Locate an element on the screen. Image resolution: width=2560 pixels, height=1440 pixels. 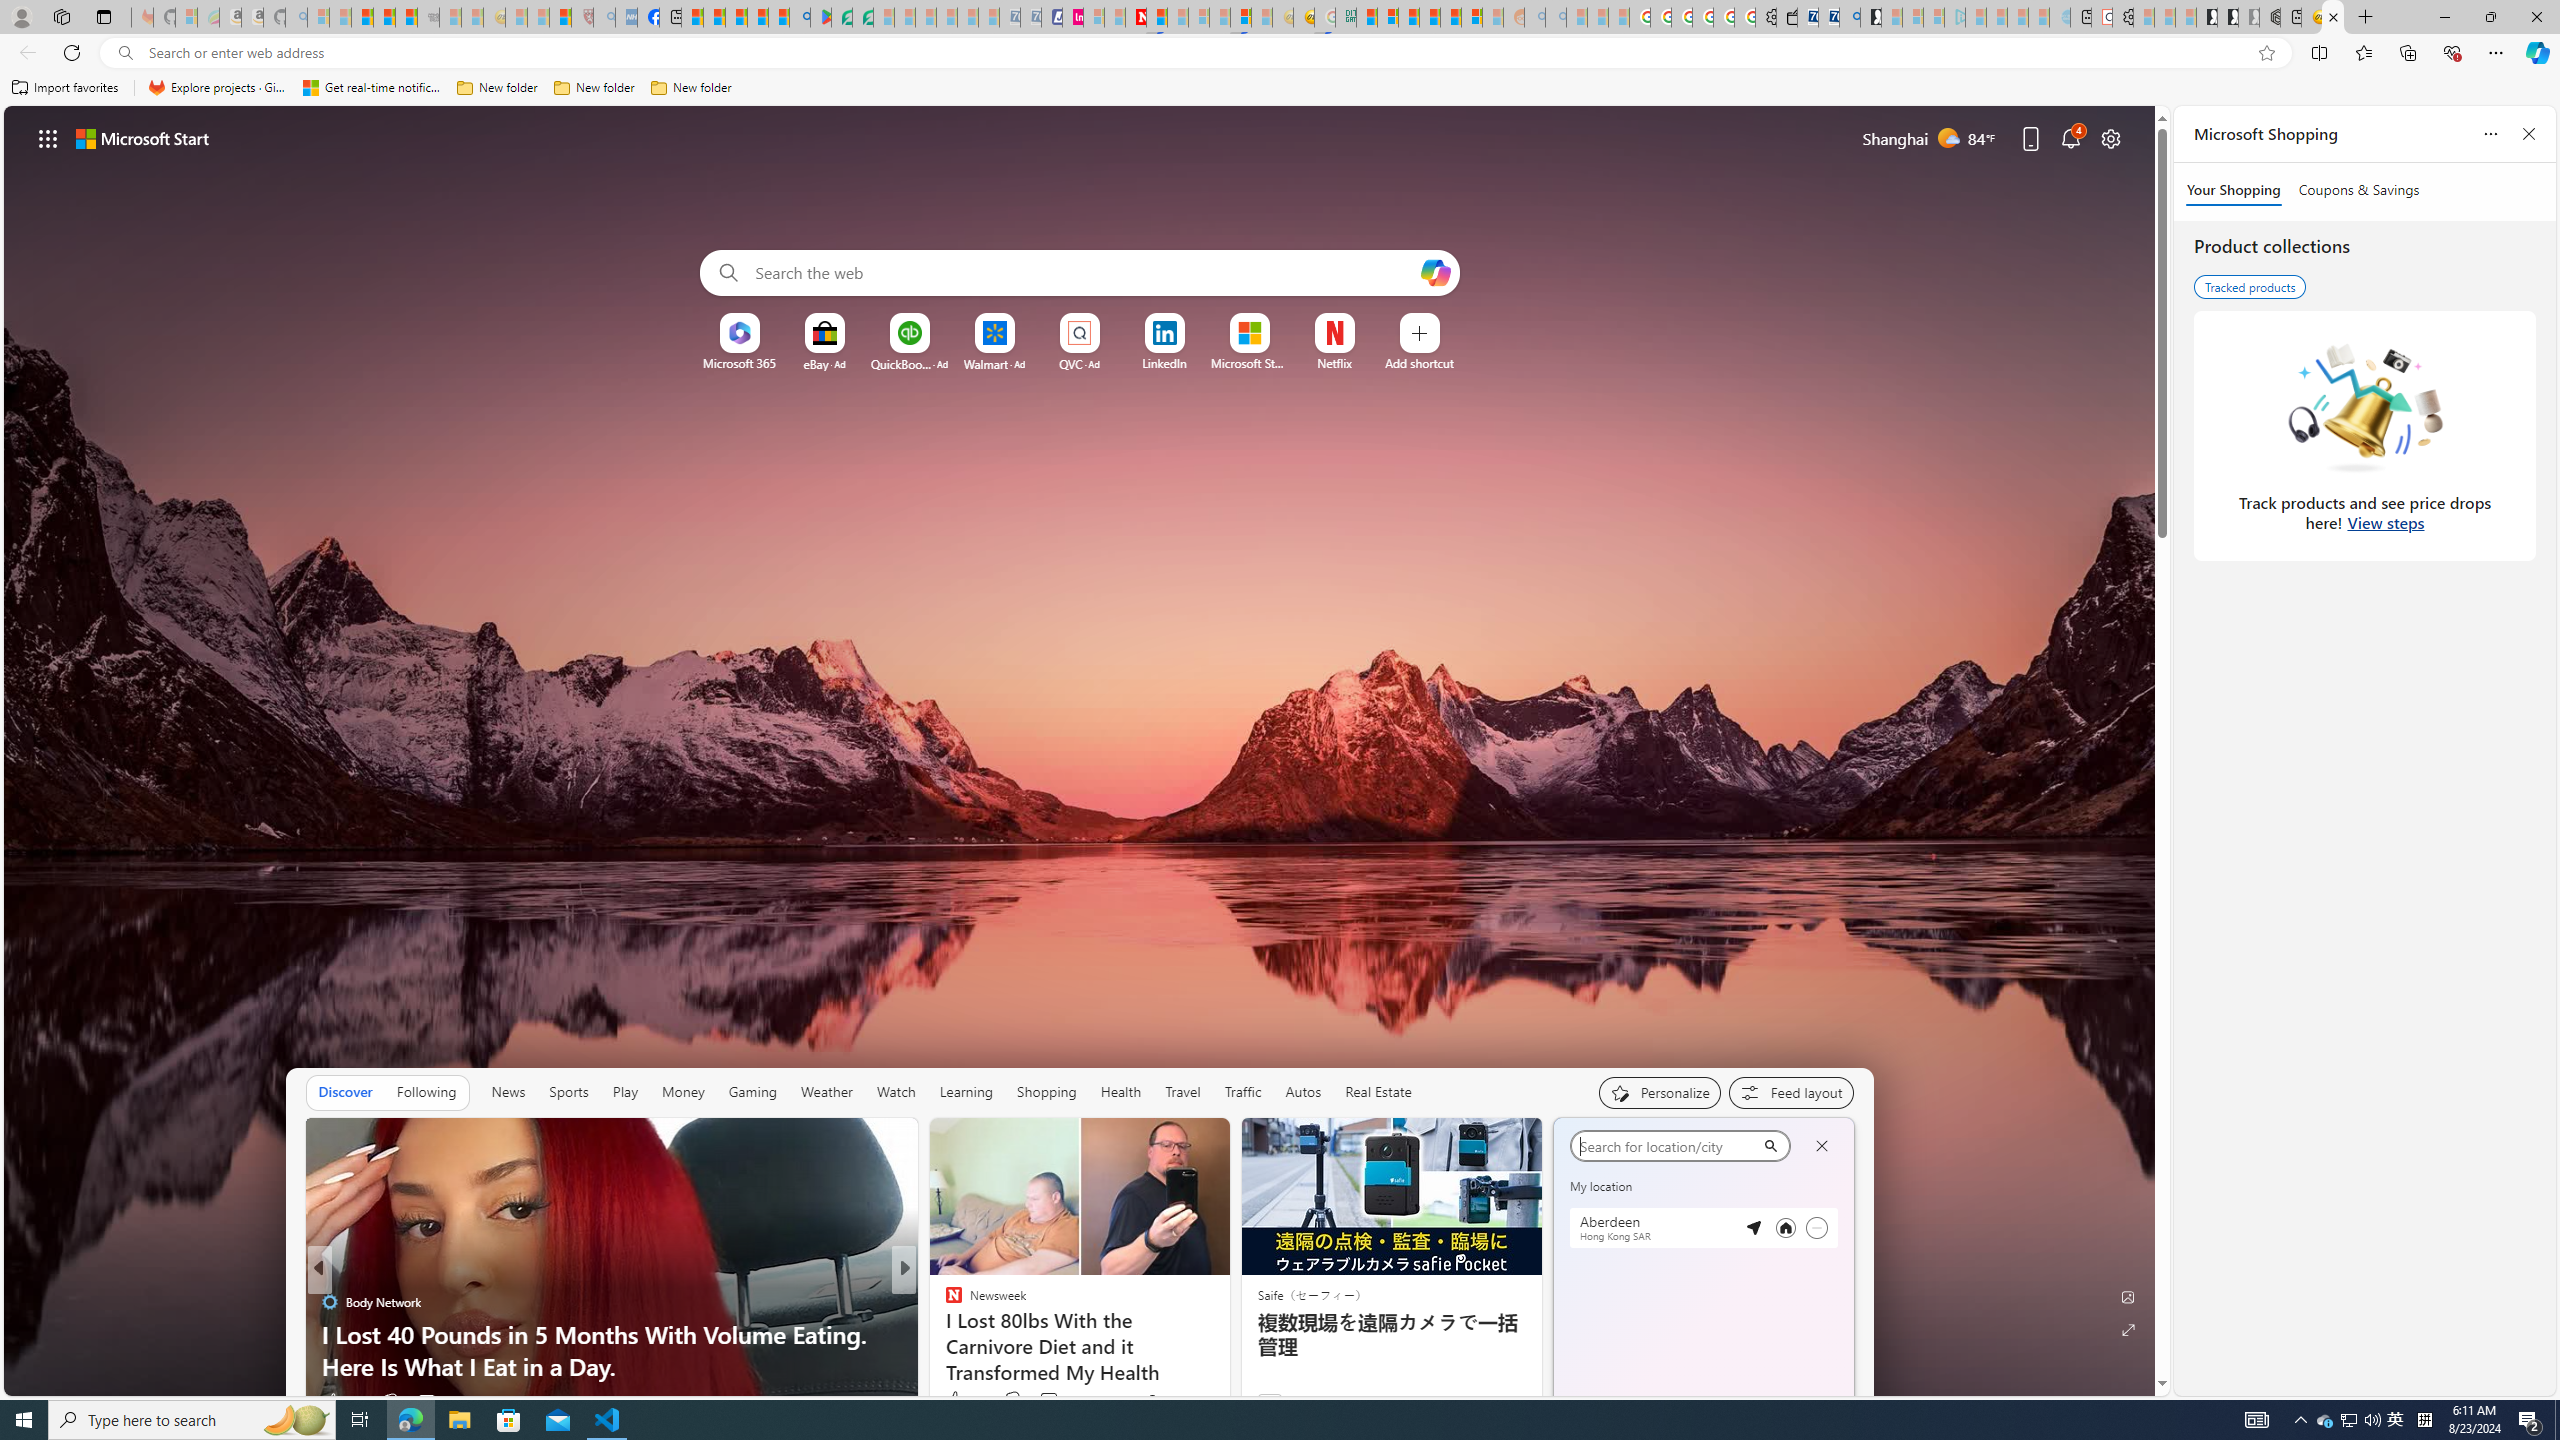
Learning is located at coordinates (966, 1092).